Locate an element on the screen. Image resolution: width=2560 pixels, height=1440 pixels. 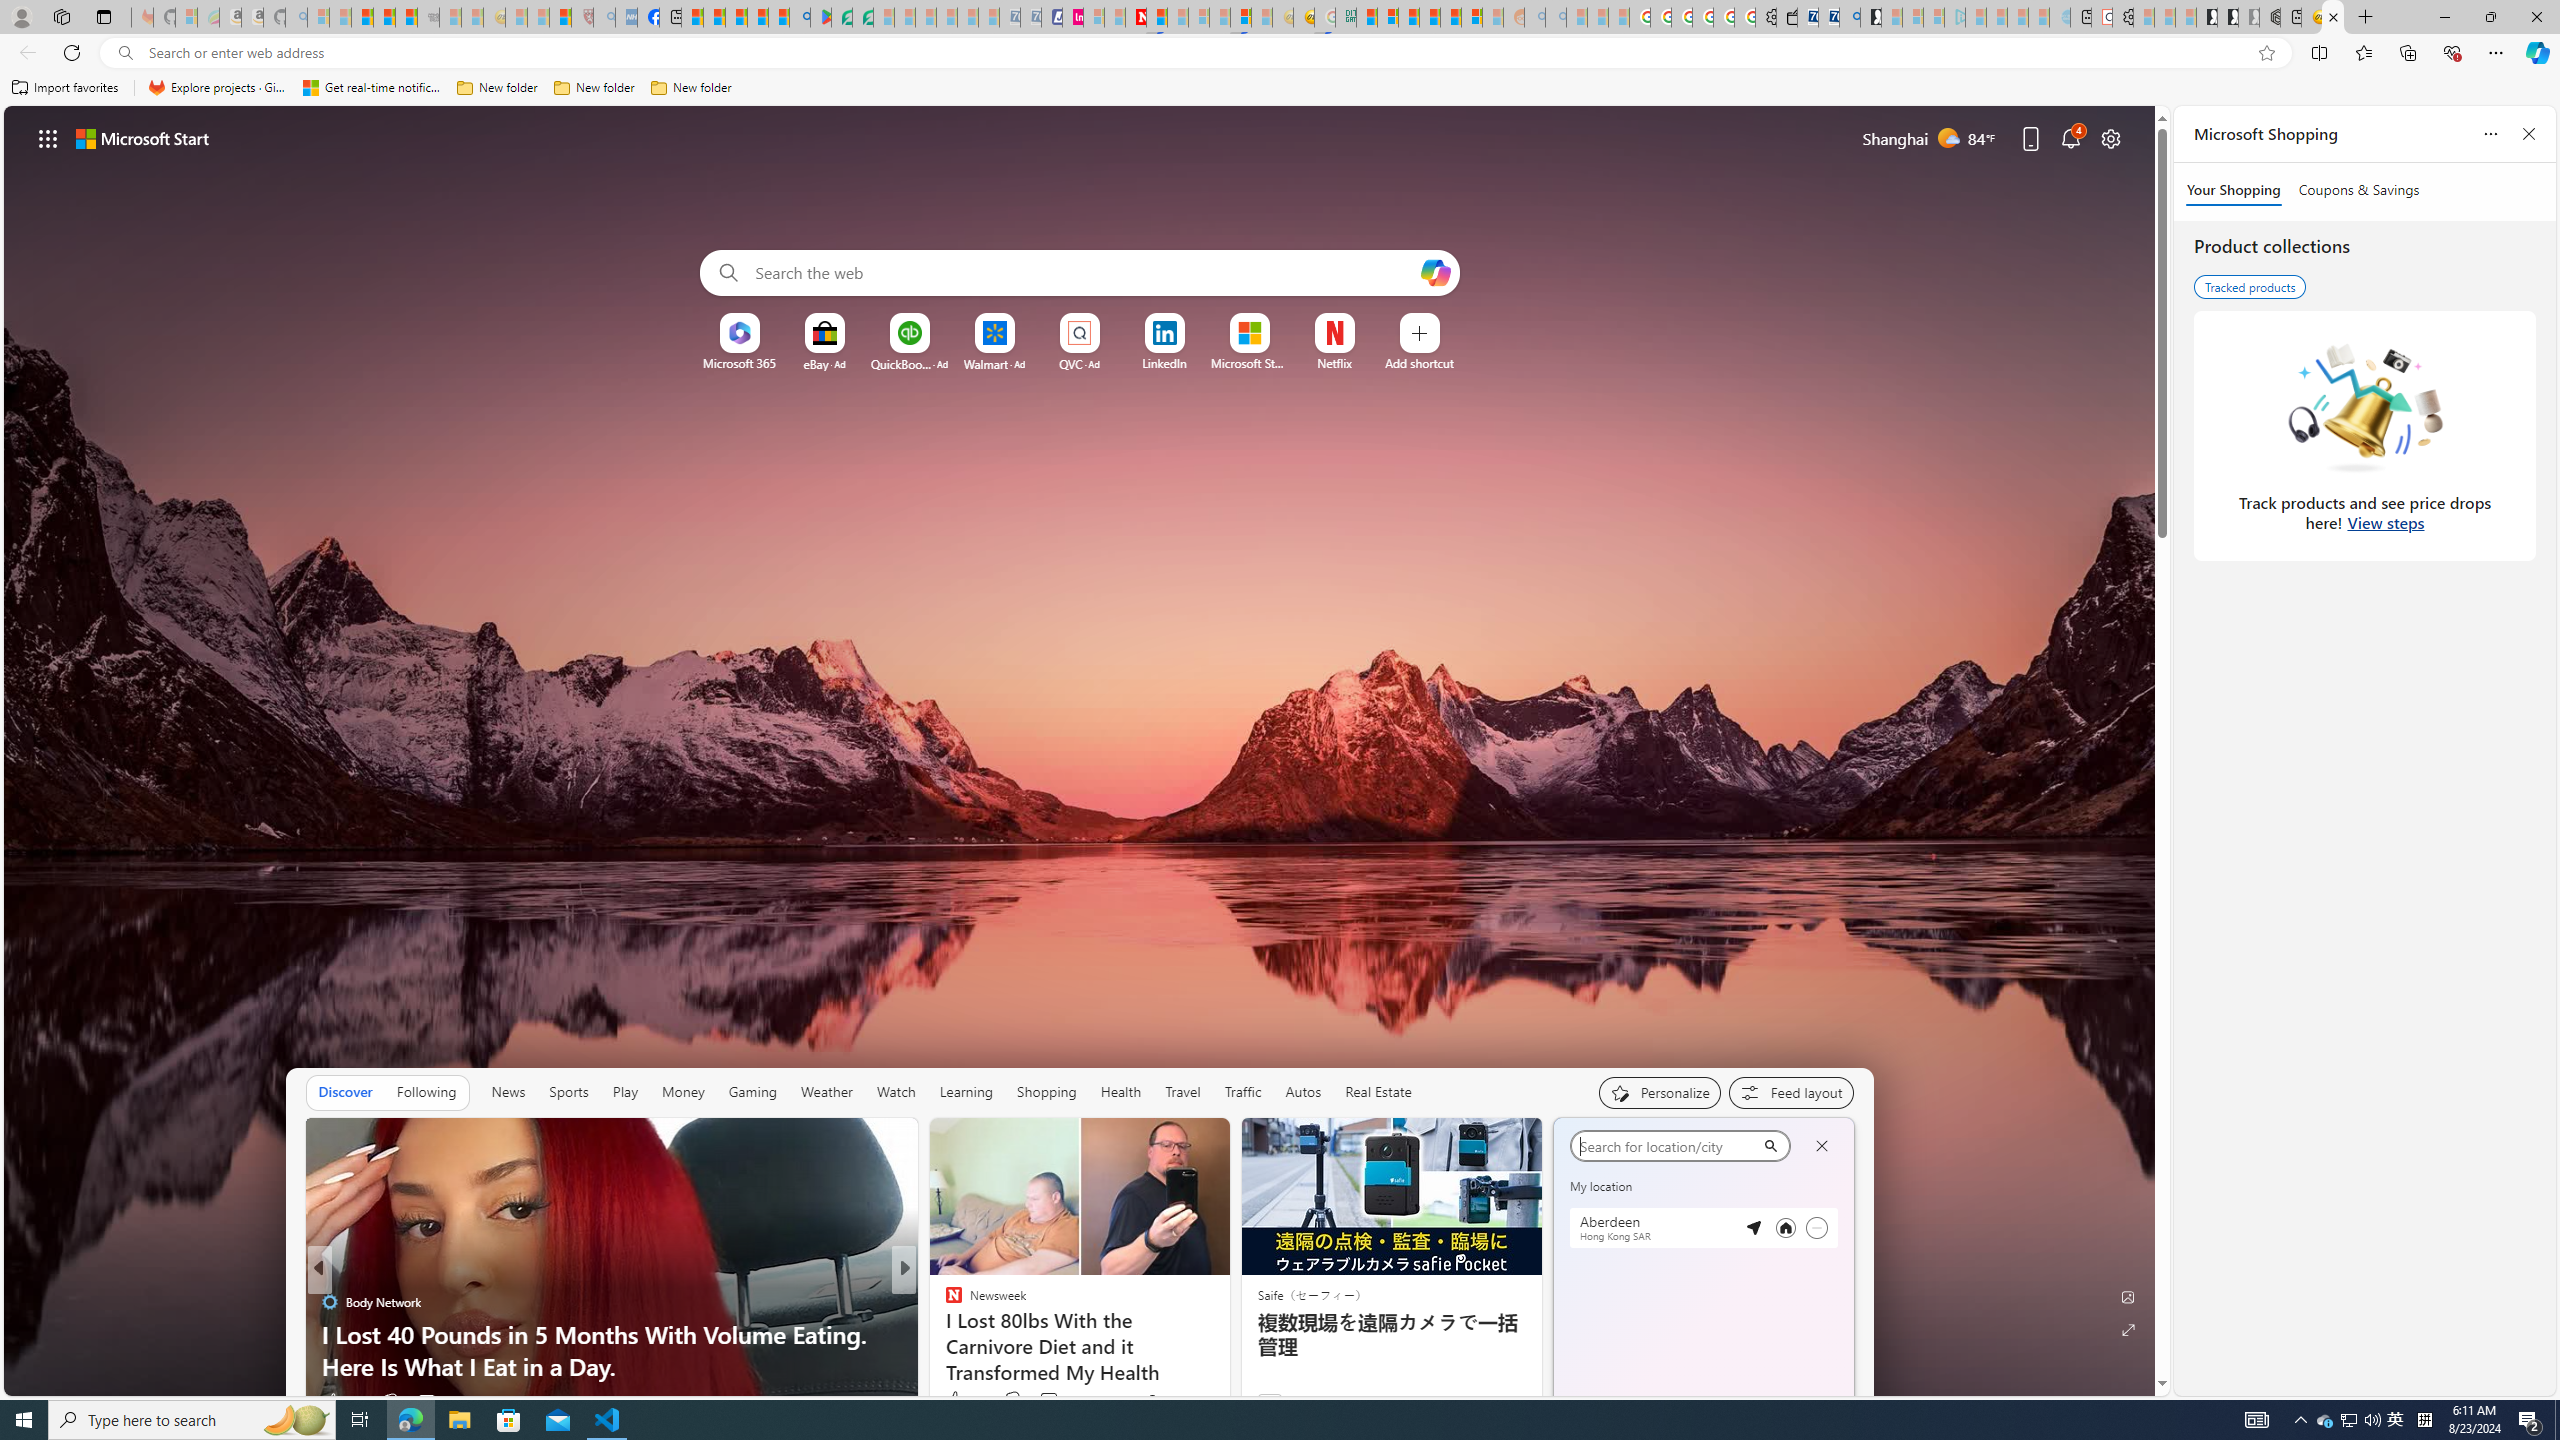
Learning is located at coordinates (966, 1092).